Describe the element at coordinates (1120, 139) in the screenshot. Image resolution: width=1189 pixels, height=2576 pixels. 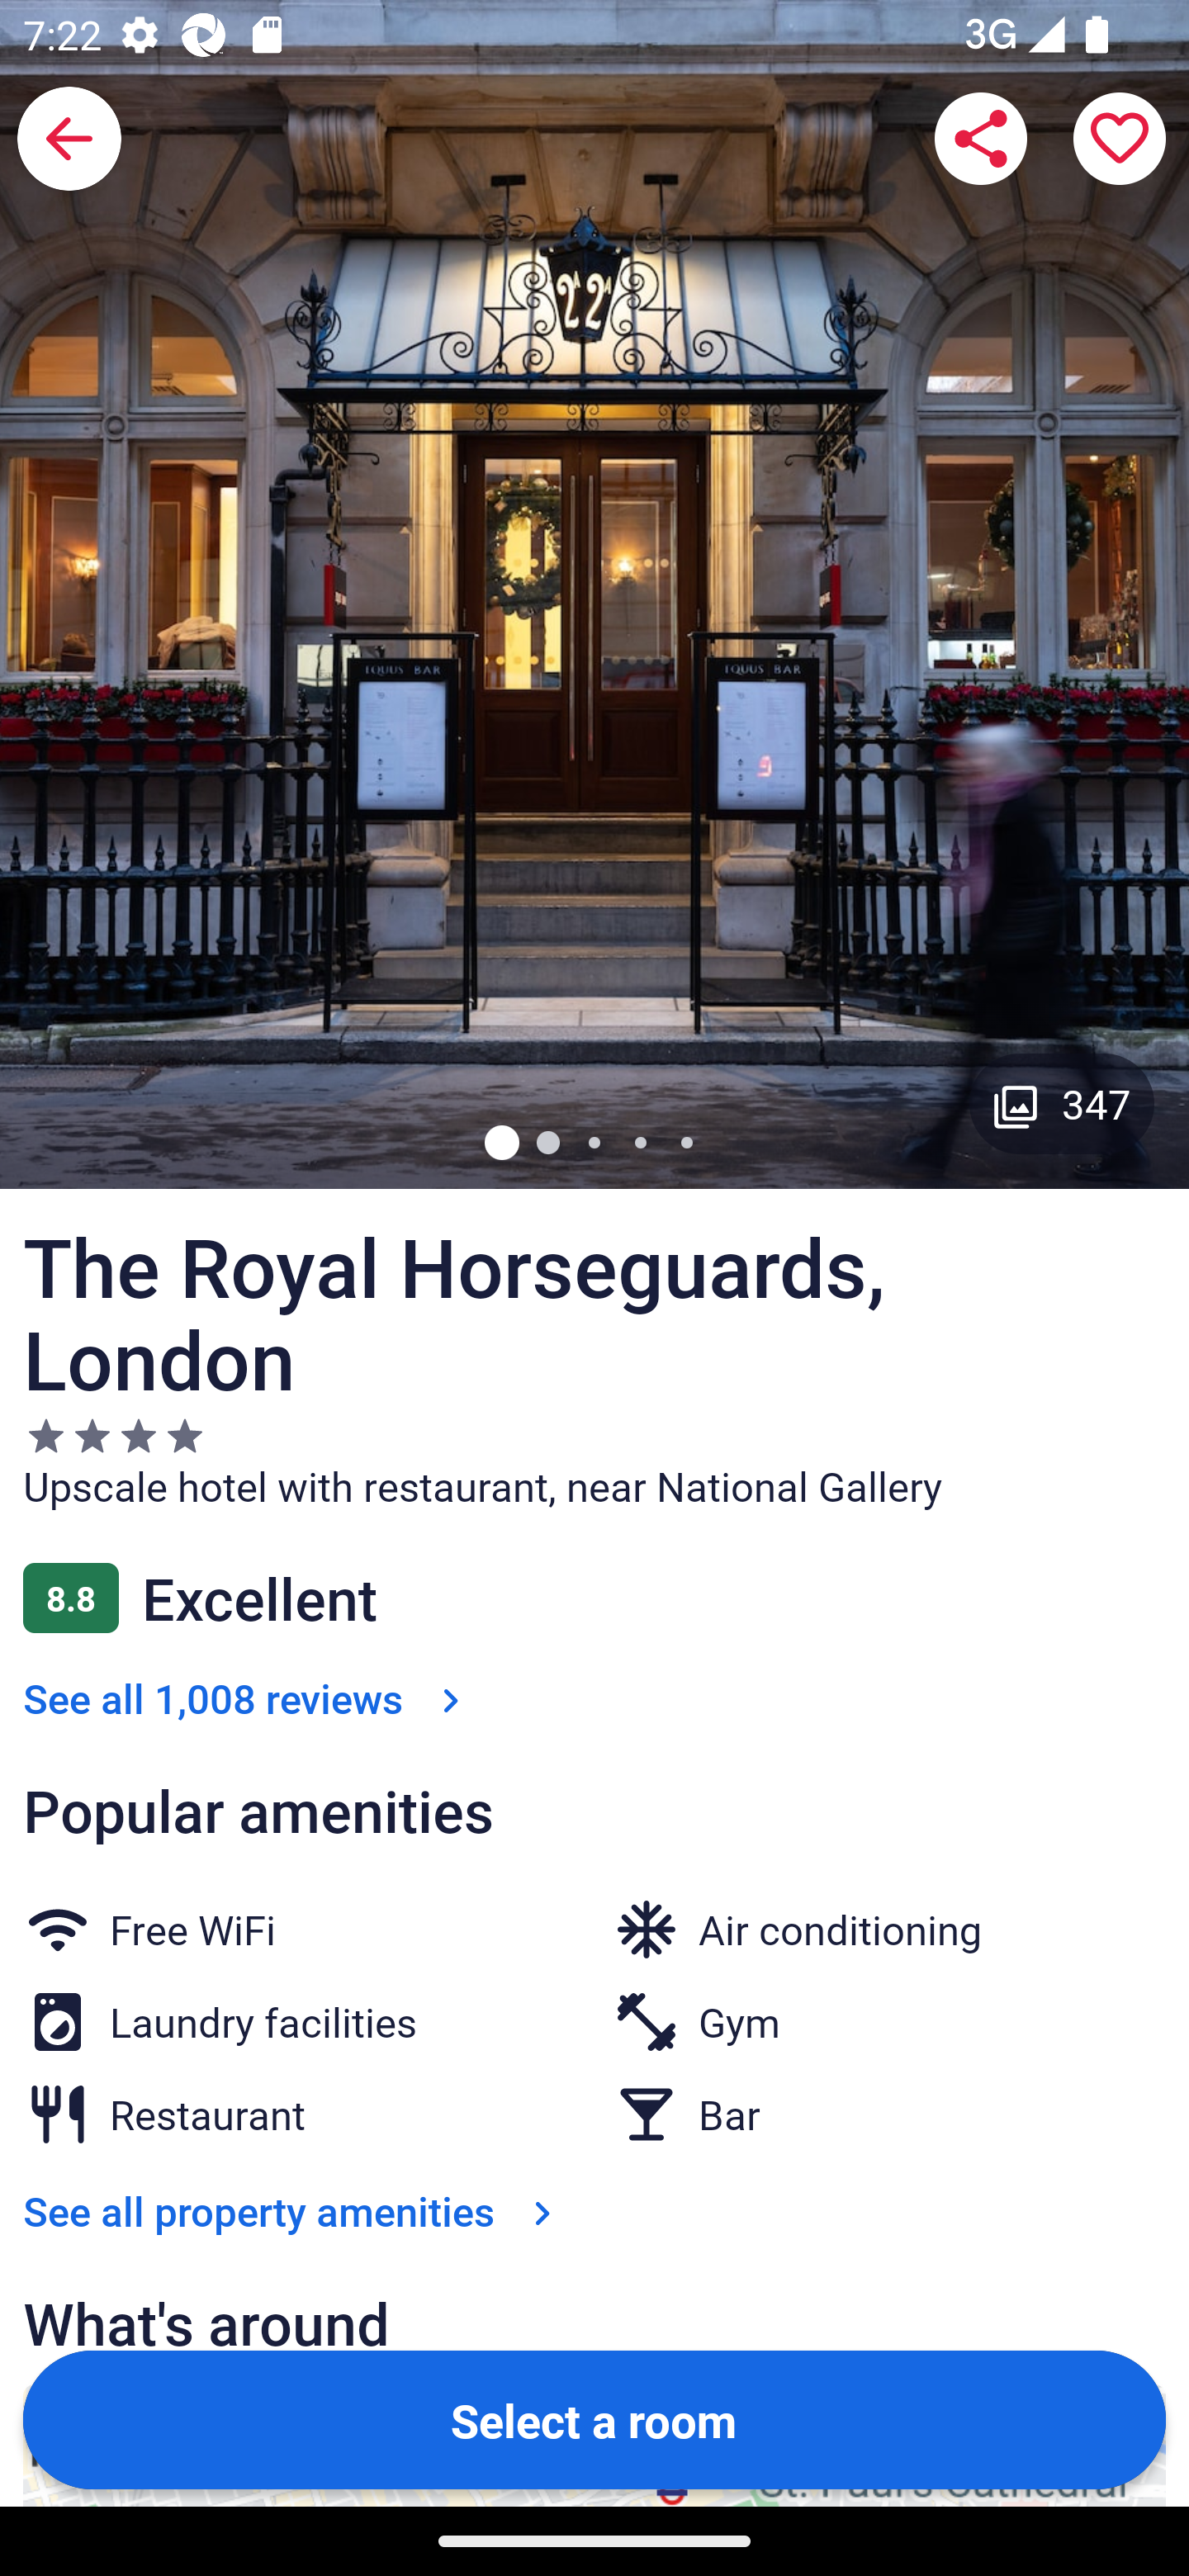
I see `Save property to a trip` at that location.